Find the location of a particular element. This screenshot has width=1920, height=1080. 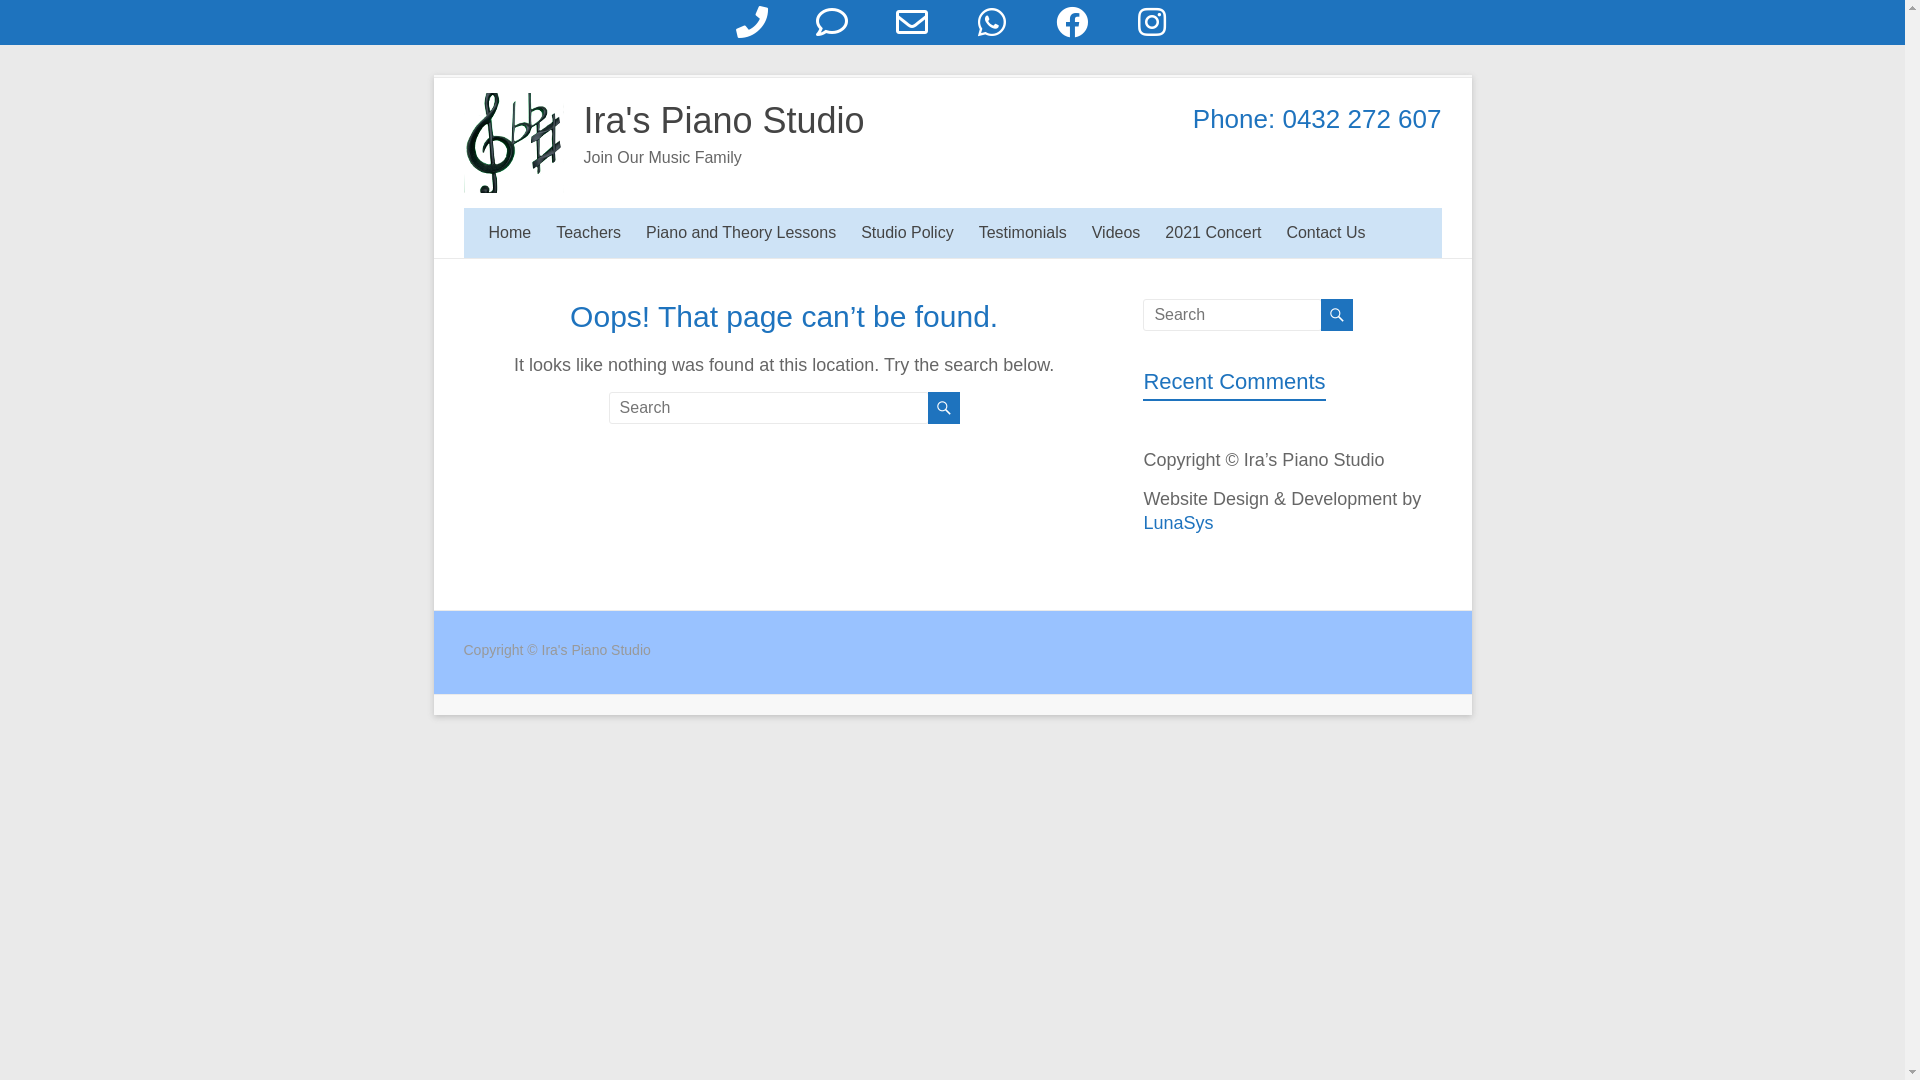

LunaSys is located at coordinates (1178, 523).